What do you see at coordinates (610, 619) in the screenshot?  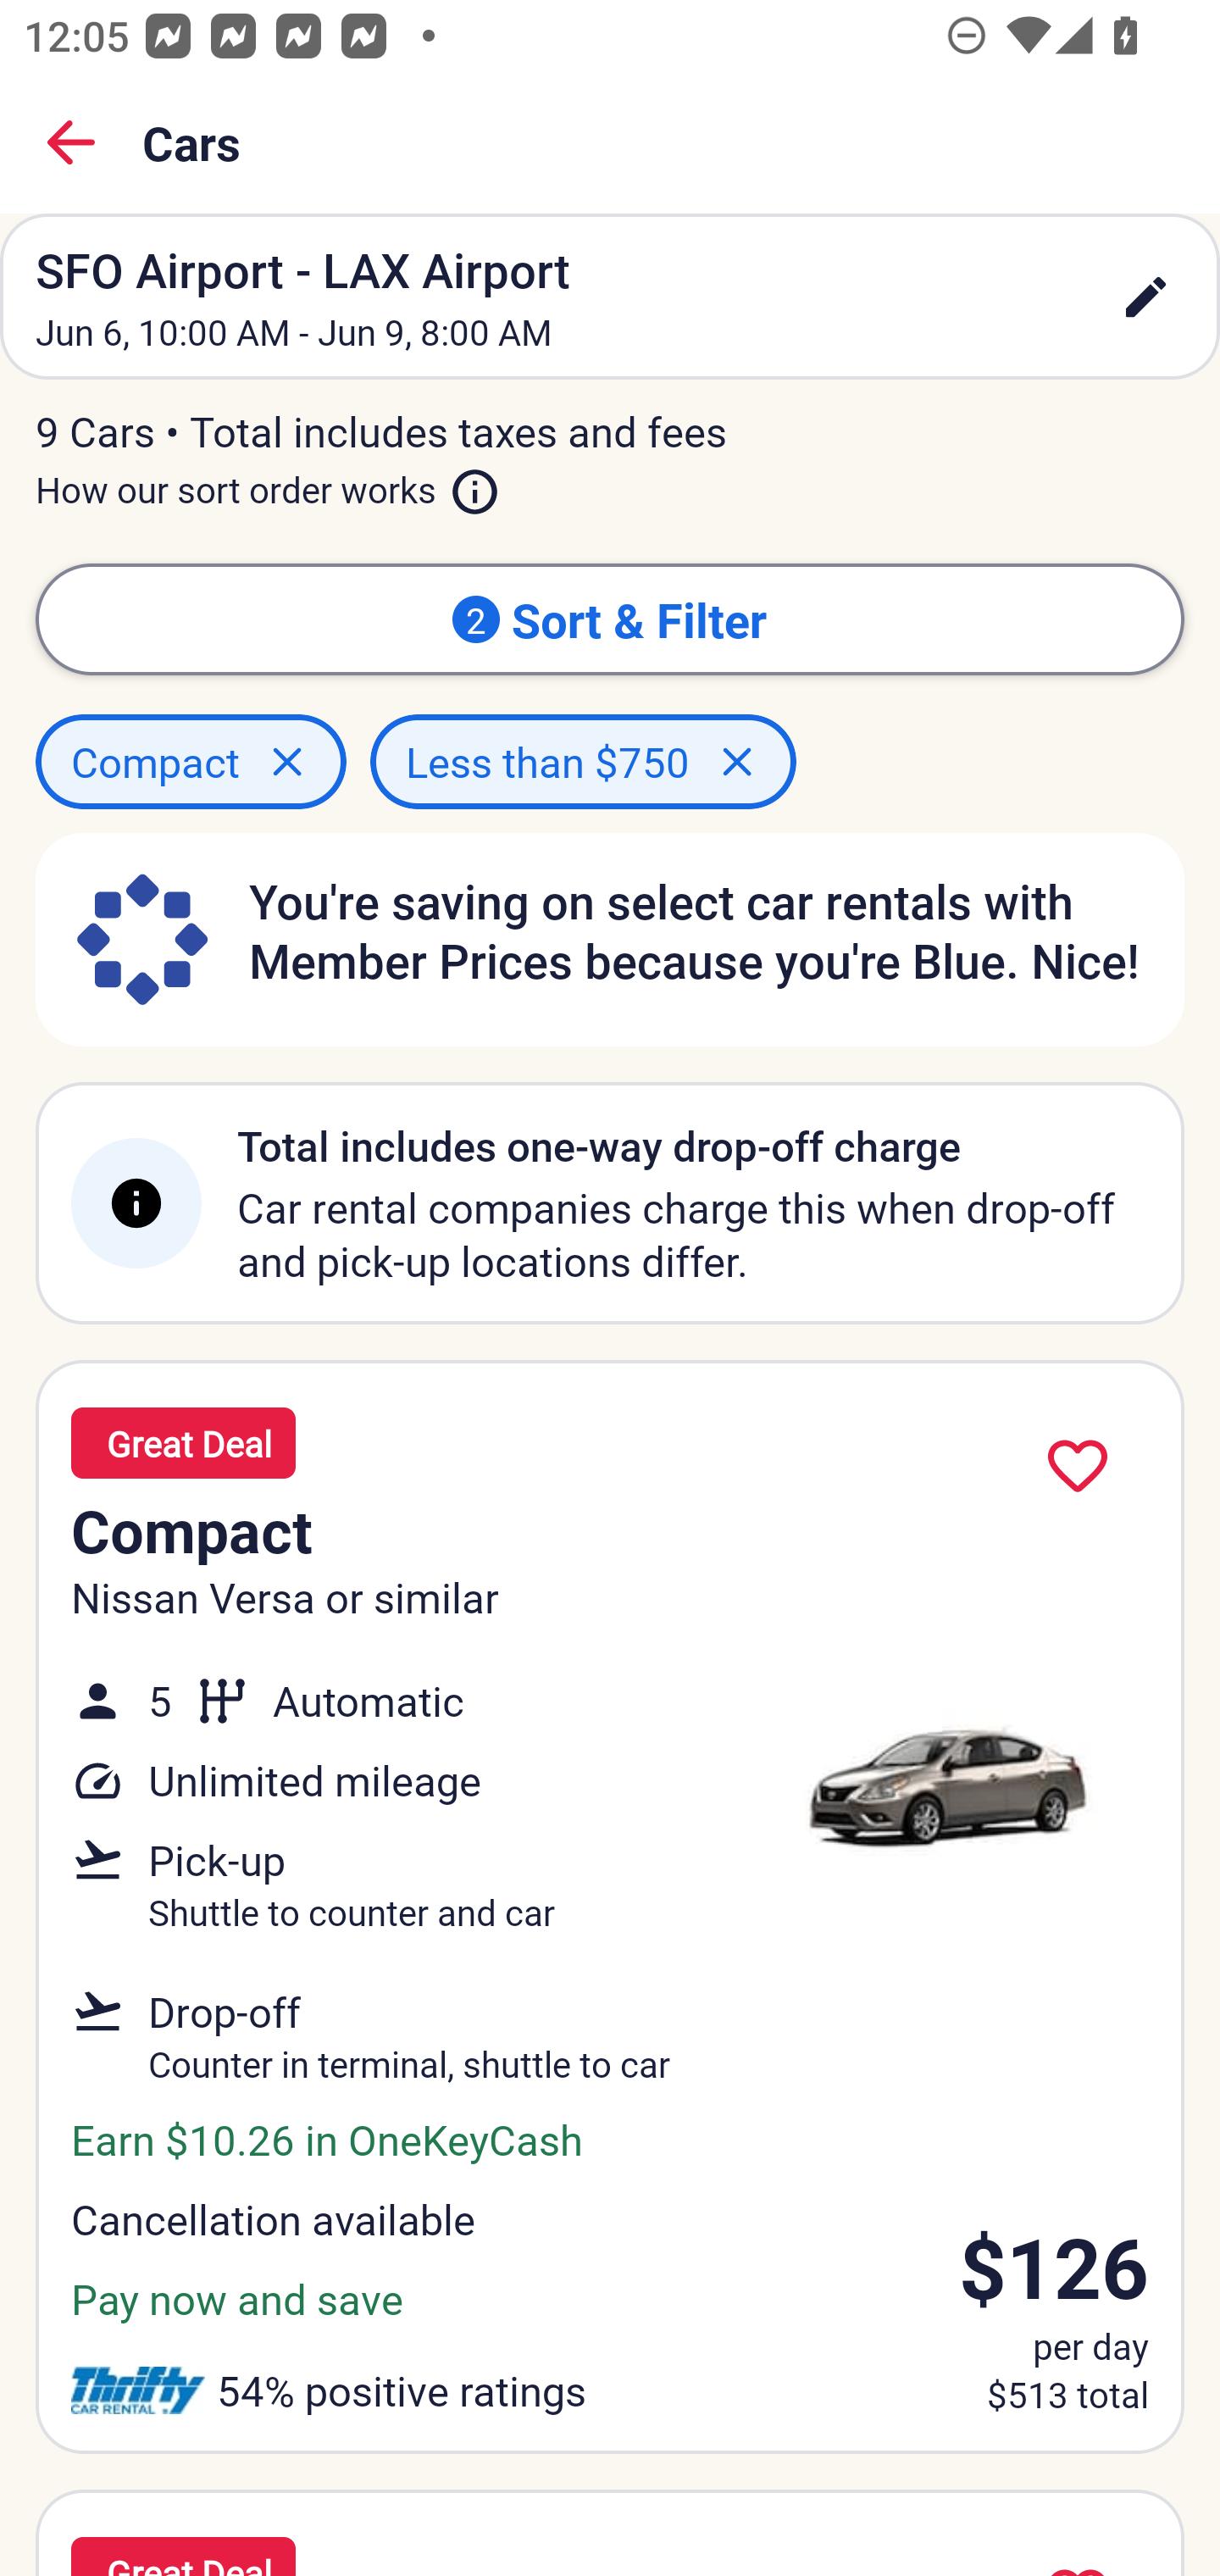 I see `2 Sort & Filter` at bounding box center [610, 619].